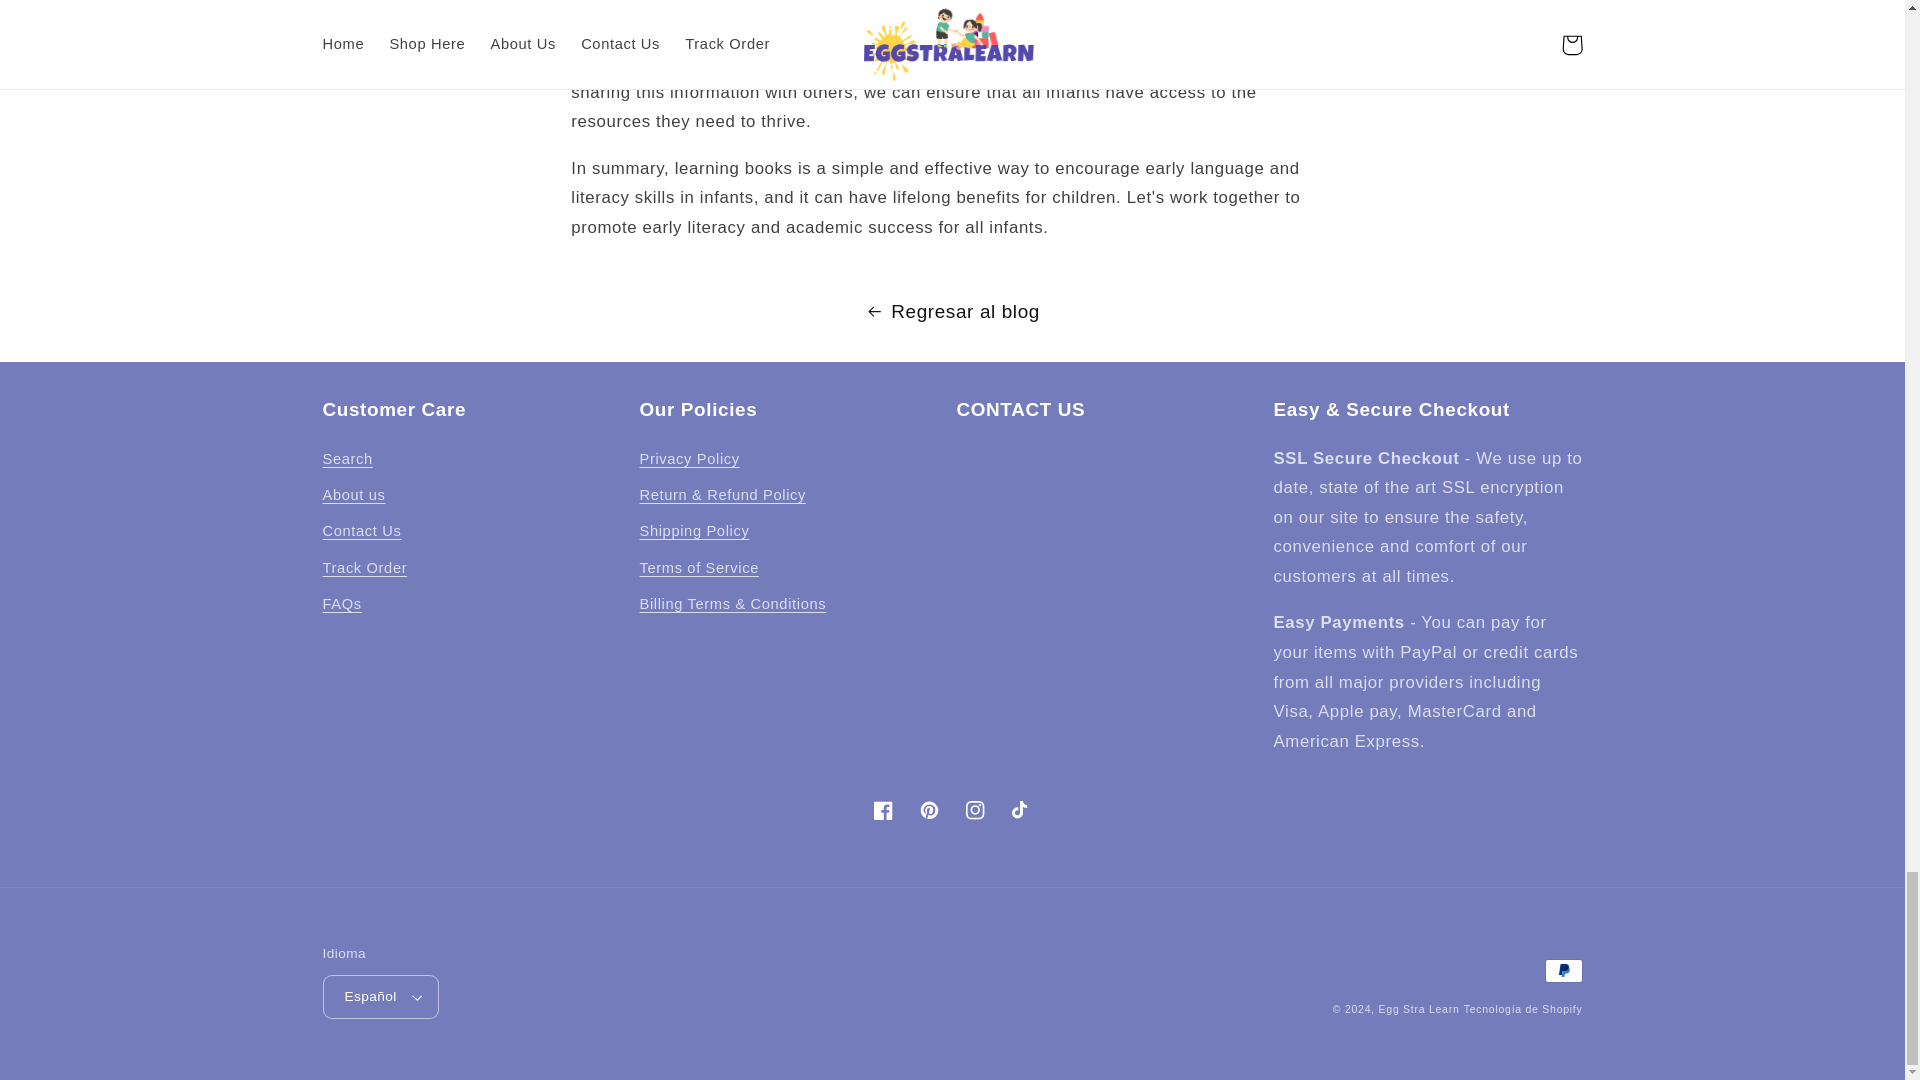 The image size is (1920, 1080). I want to click on Terms of Service, so click(698, 568).